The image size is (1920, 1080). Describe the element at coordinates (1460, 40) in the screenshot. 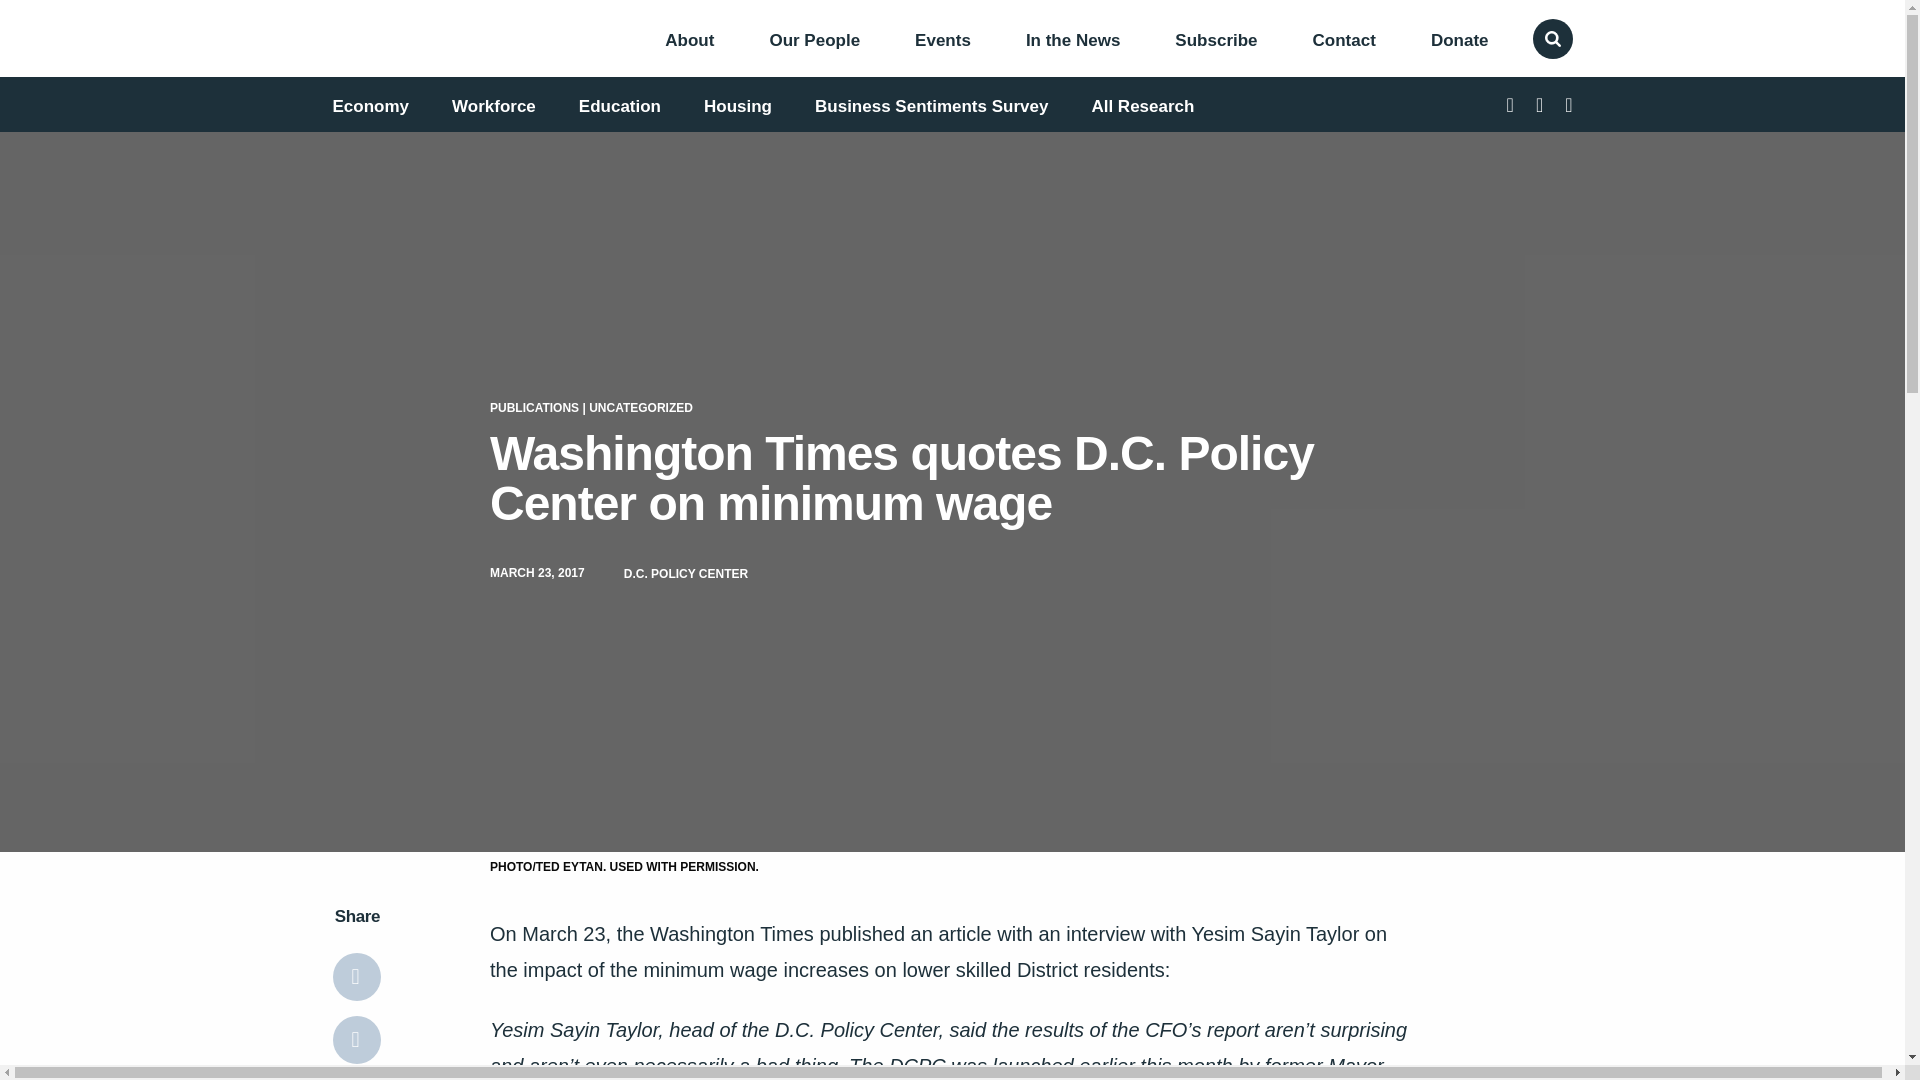

I see `Donate` at that location.